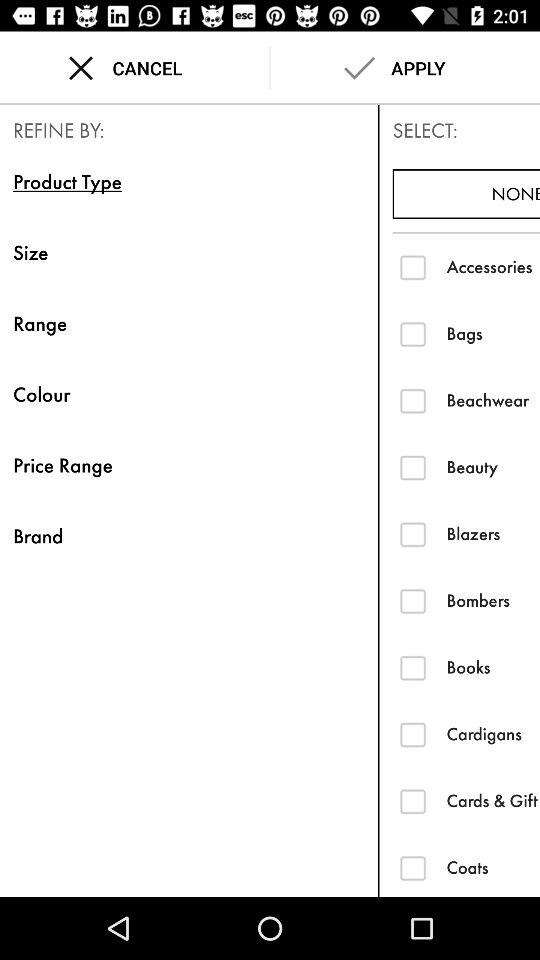 This screenshot has height=960, width=540. Describe the element at coordinates (412, 400) in the screenshot. I see `select beachwear` at that location.